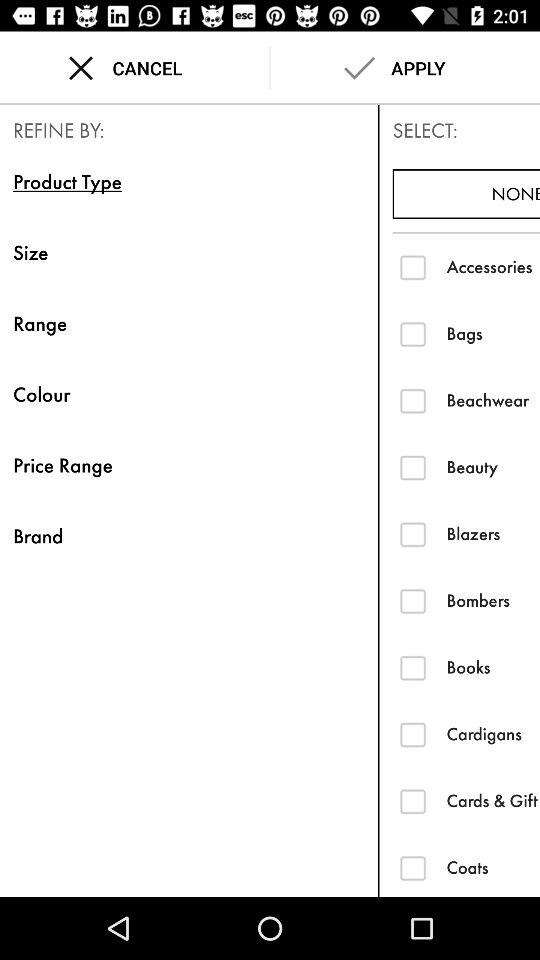 This screenshot has height=960, width=540. Describe the element at coordinates (412, 400) in the screenshot. I see `select beachwear` at that location.